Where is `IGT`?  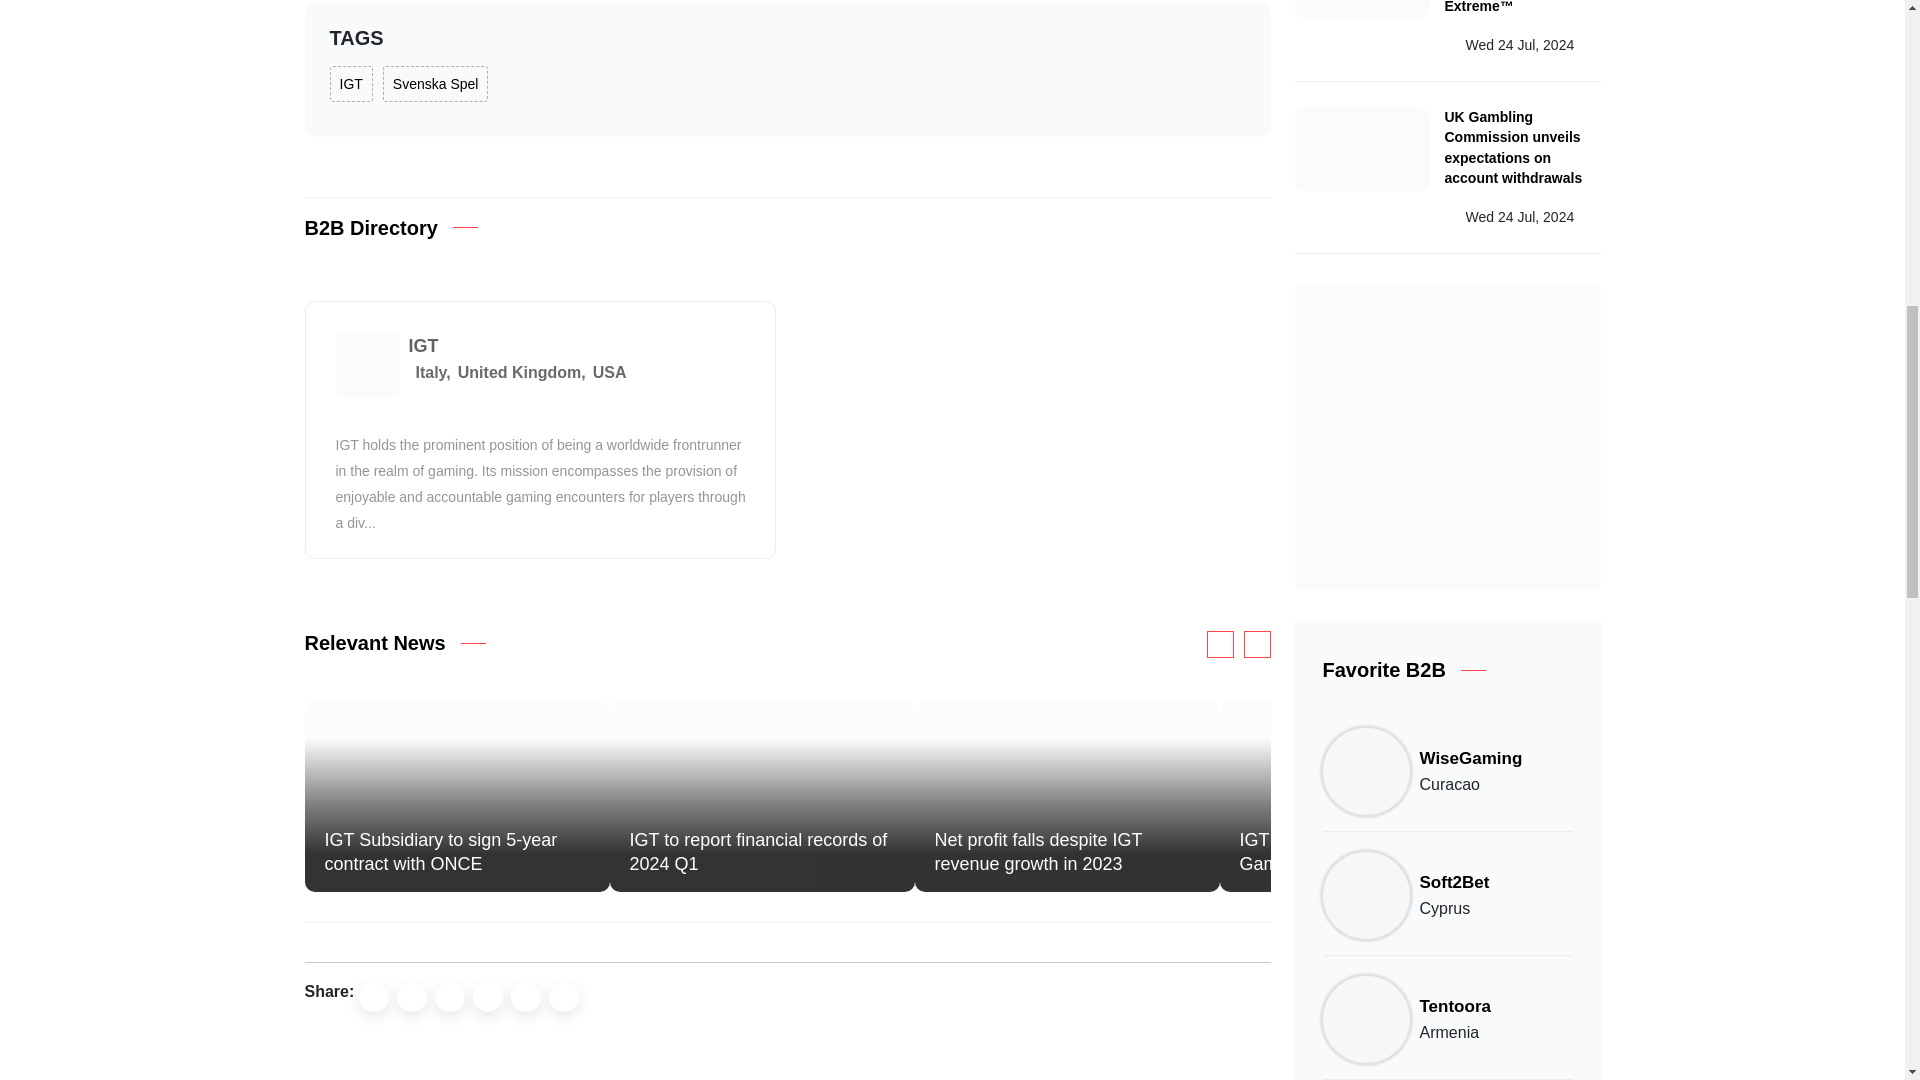
IGT is located at coordinates (351, 83).